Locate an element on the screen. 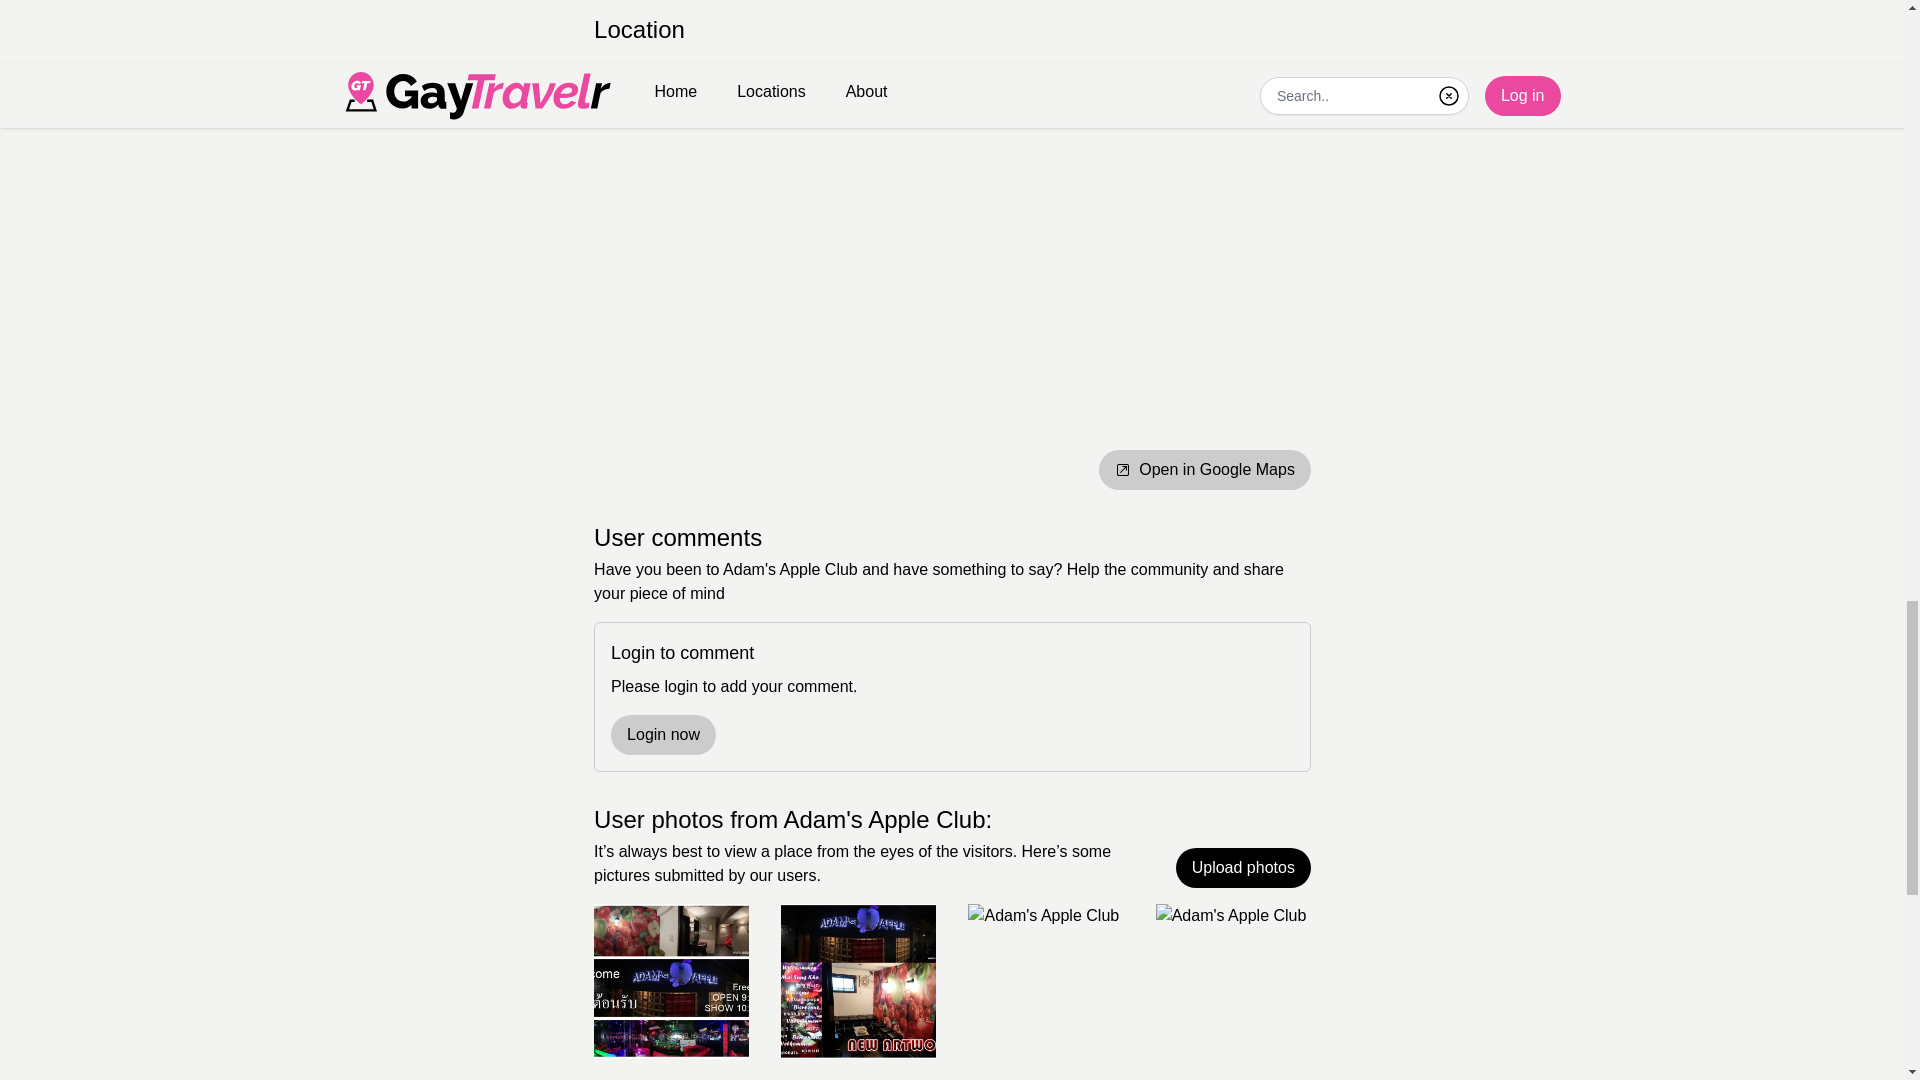 The width and height of the screenshot is (1920, 1080). Open in Google Maps is located at coordinates (1204, 470).